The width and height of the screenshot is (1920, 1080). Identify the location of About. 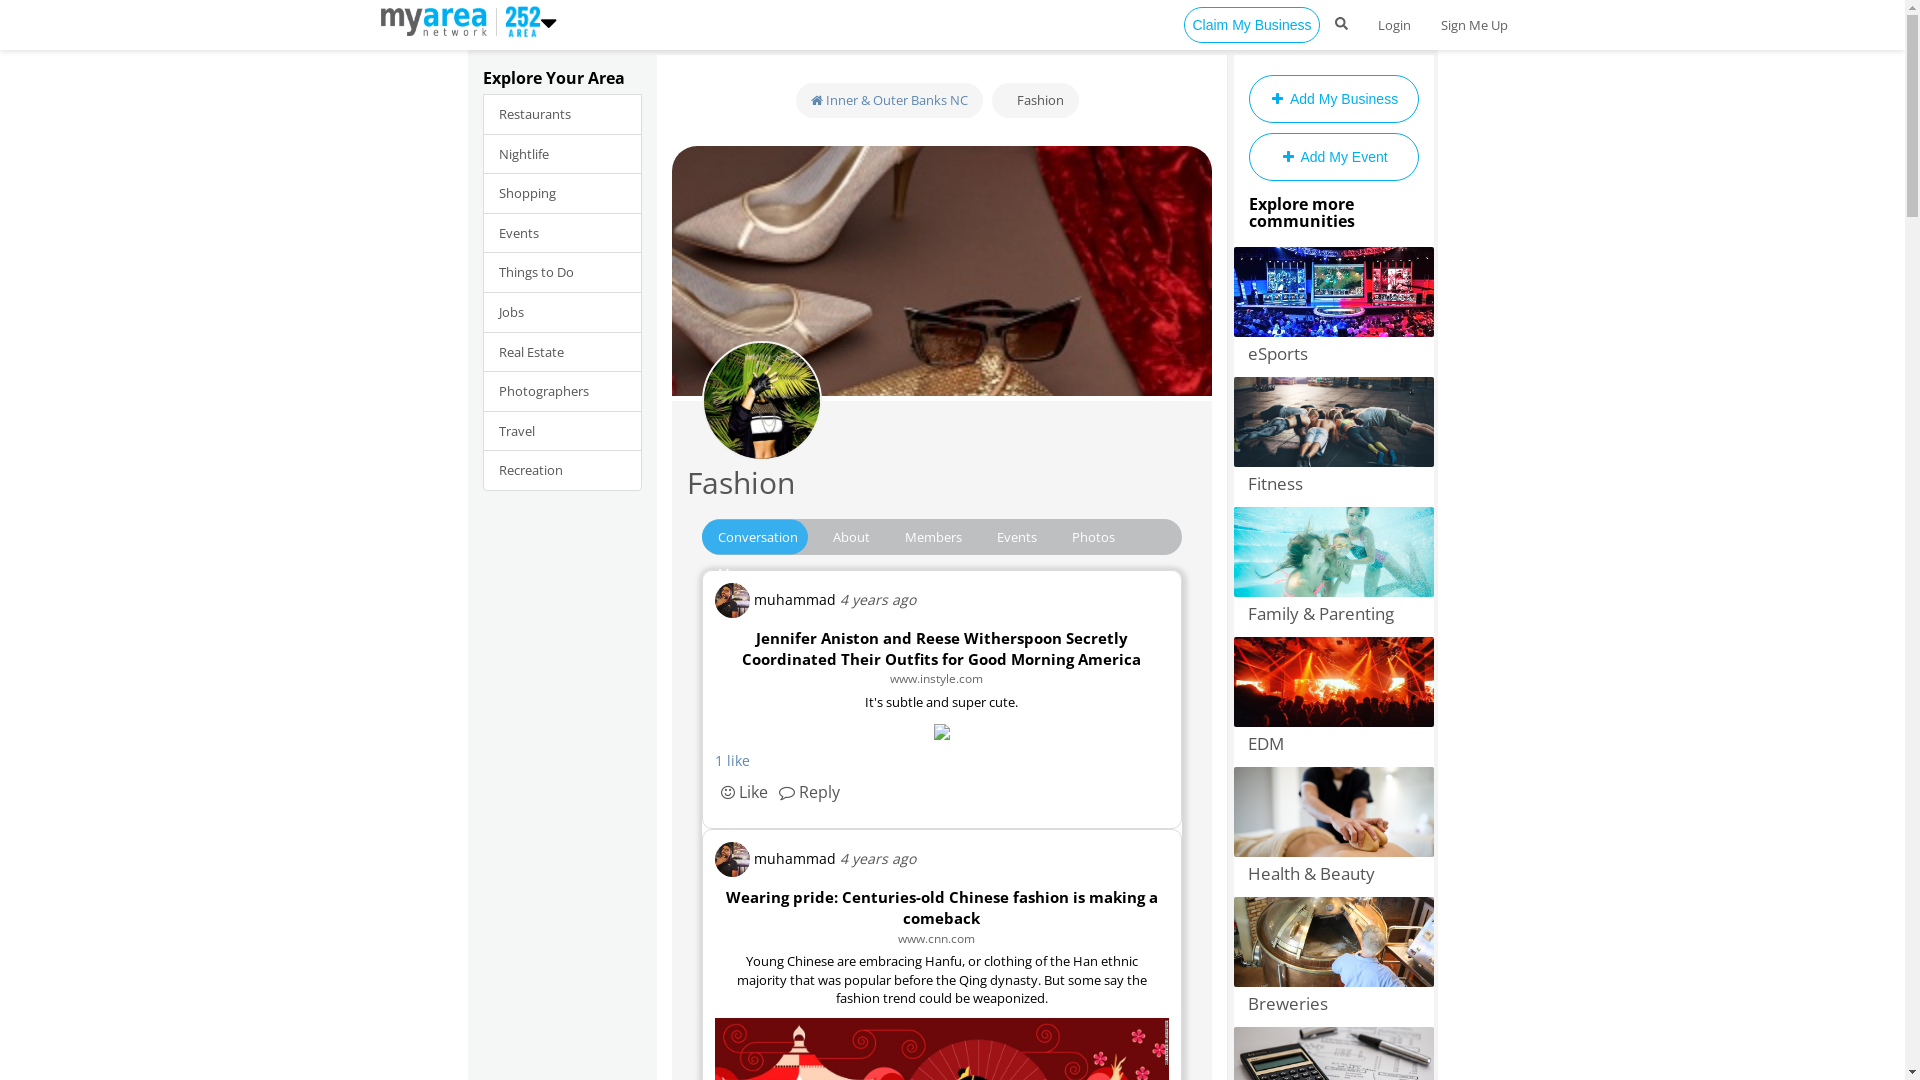
(852, 537).